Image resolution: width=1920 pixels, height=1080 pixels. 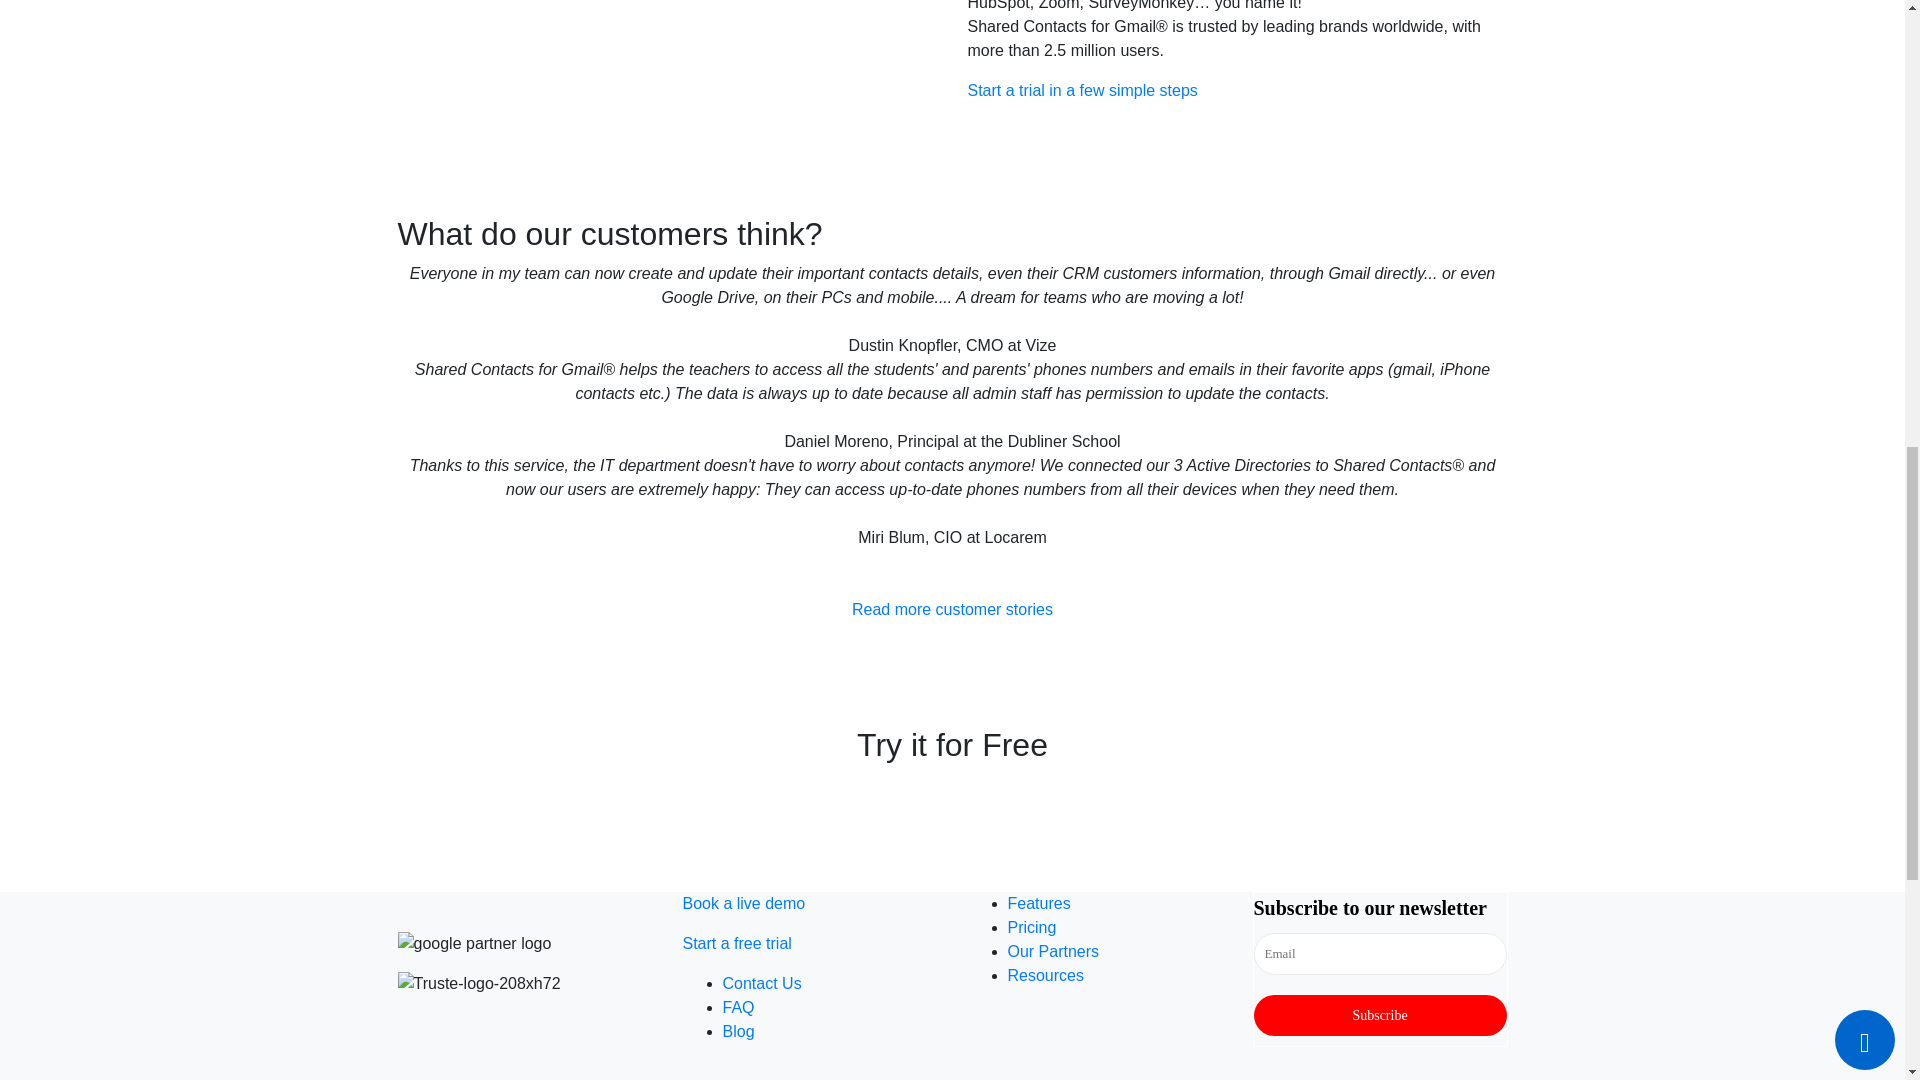 What do you see at coordinates (1082, 90) in the screenshot?
I see `Start a trial in a few simple steps` at bounding box center [1082, 90].